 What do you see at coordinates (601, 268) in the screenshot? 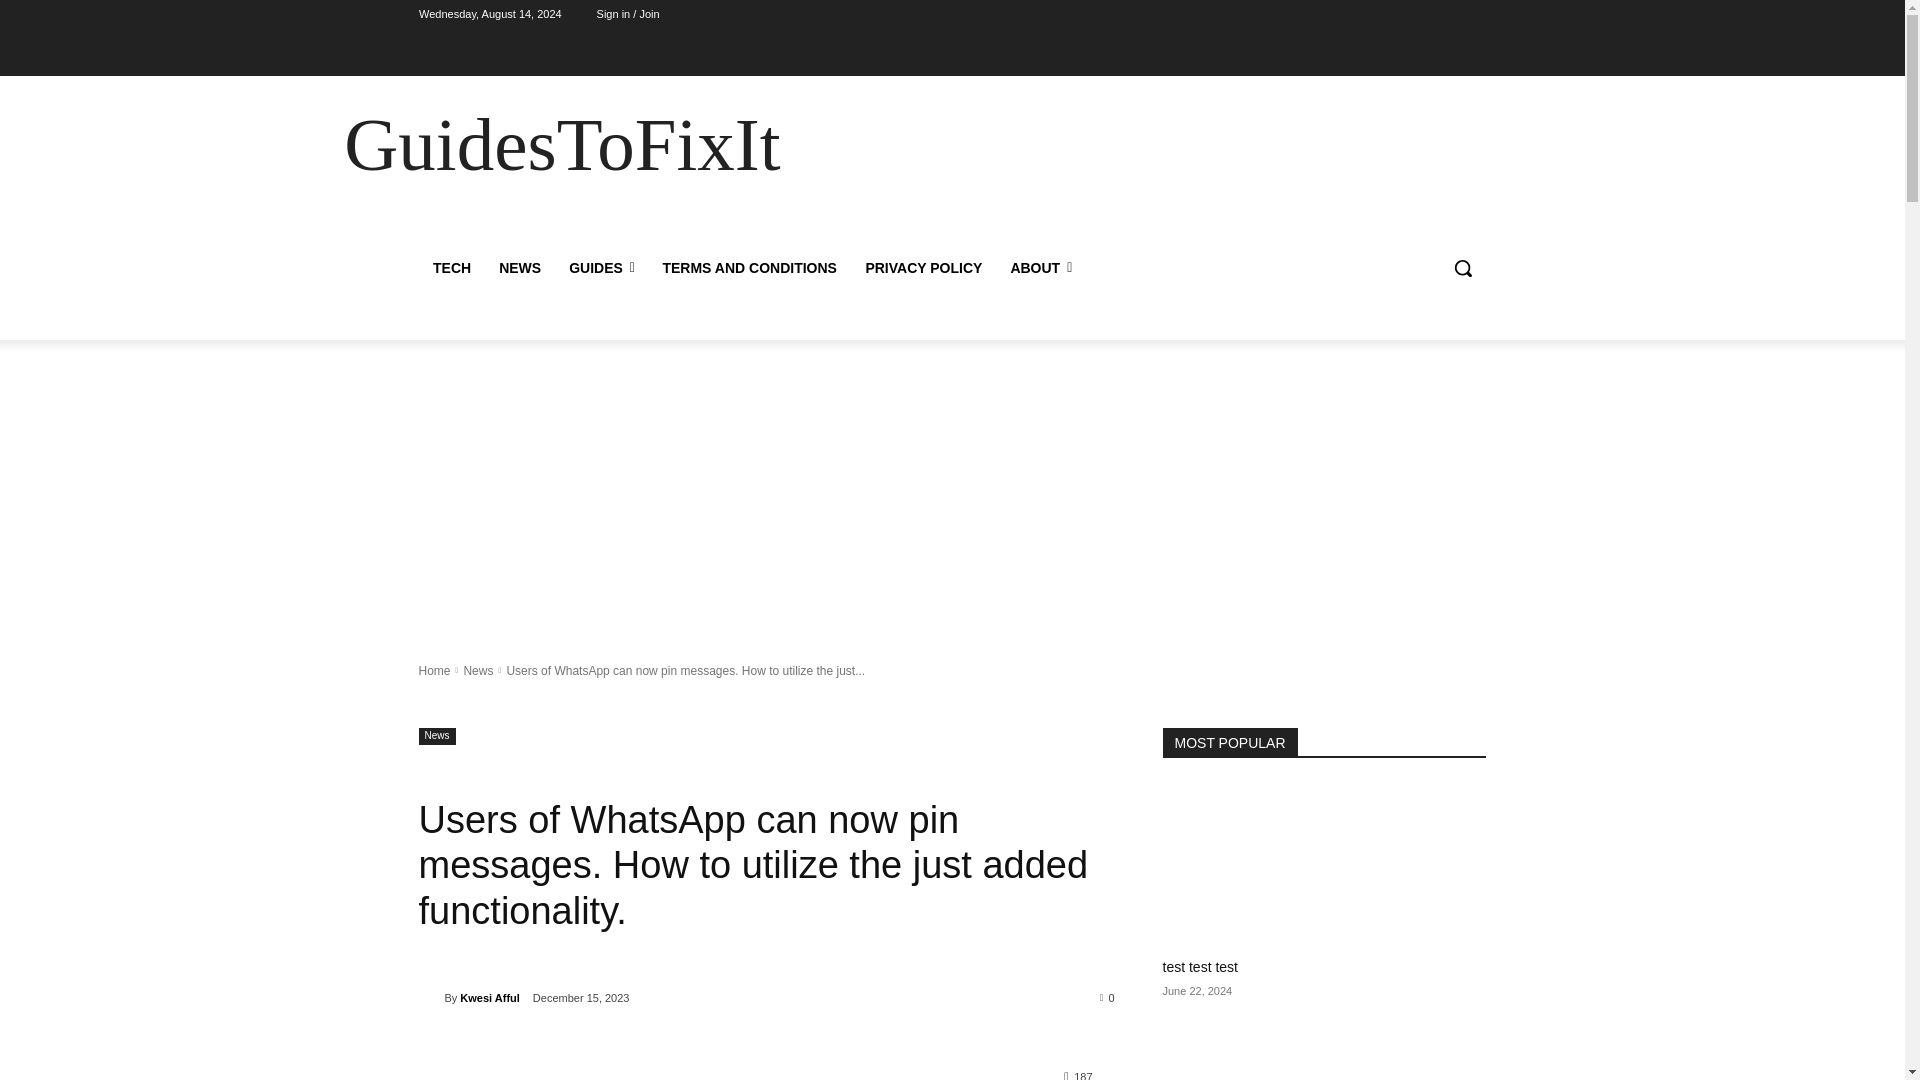
I see `GUIDES` at bounding box center [601, 268].